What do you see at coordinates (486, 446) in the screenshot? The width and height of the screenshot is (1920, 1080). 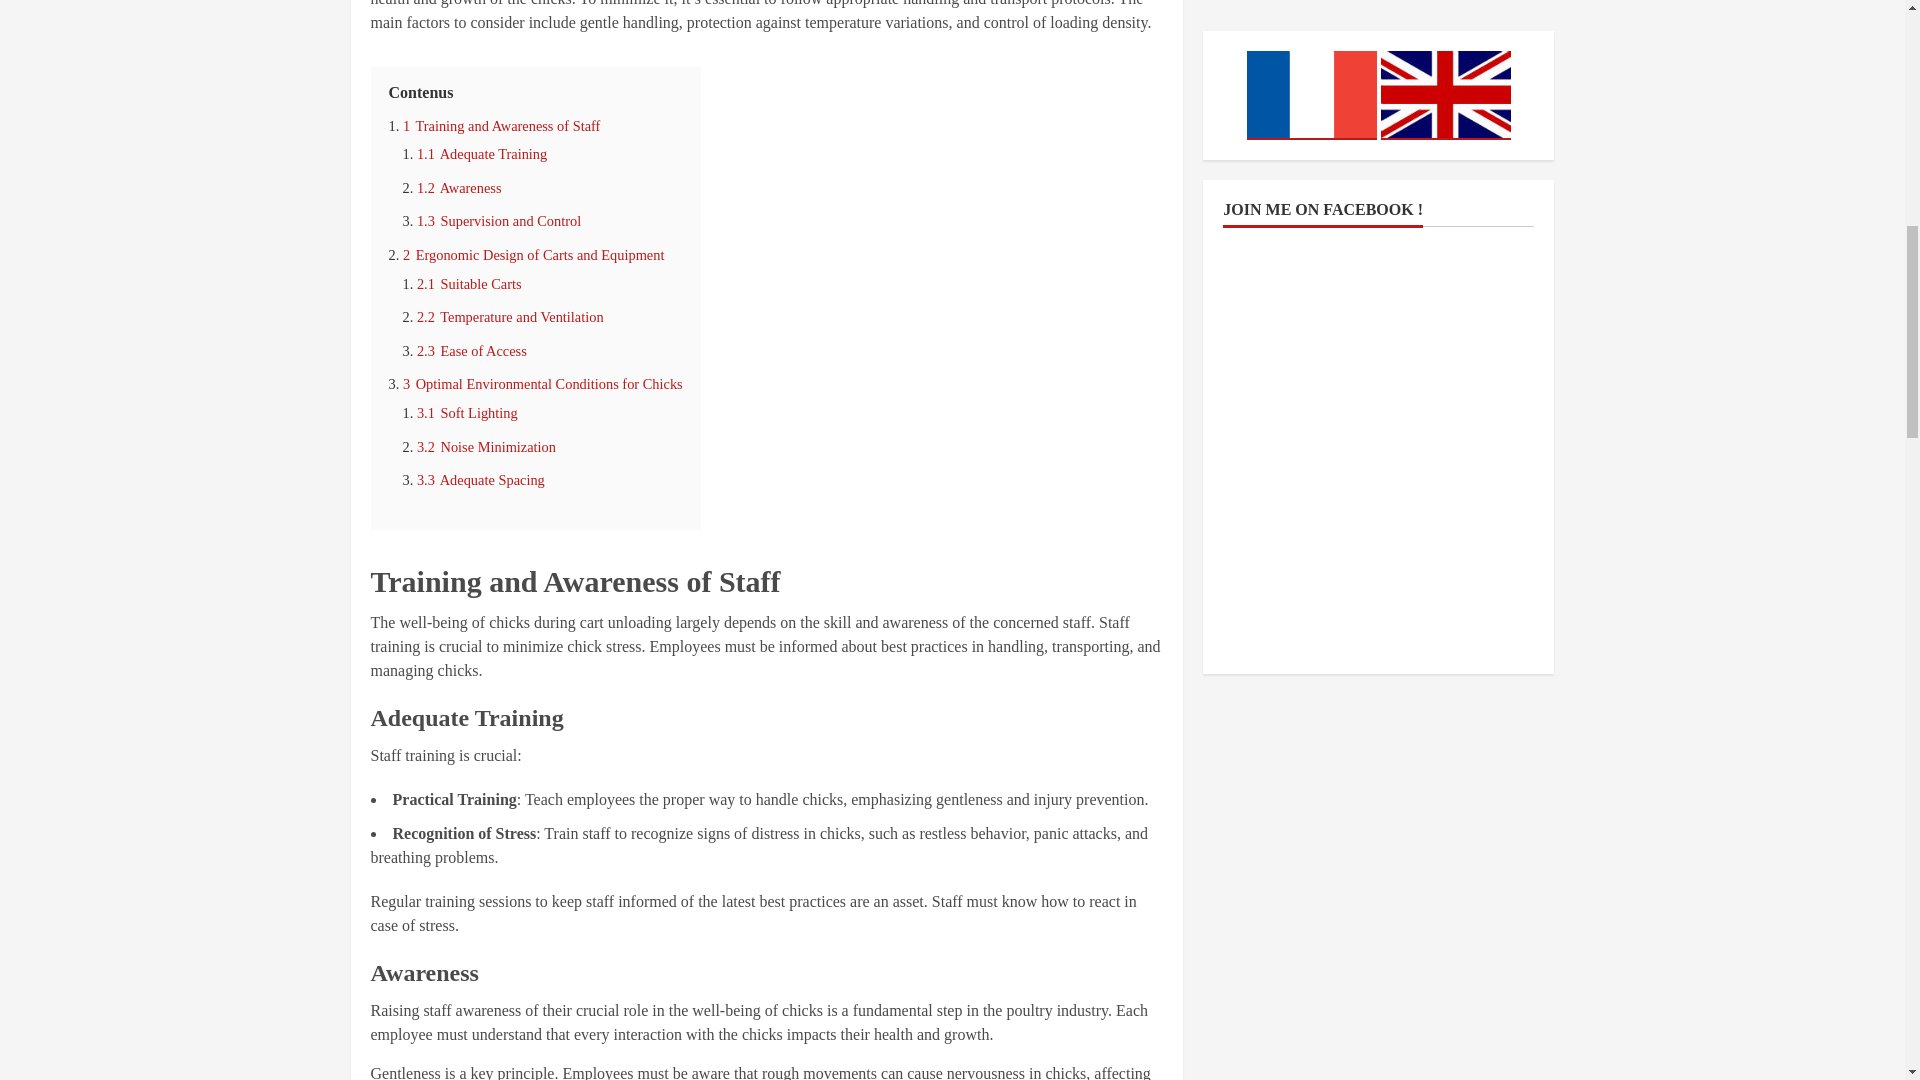 I see `3.2 Noise Minimization` at bounding box center [486, 446].